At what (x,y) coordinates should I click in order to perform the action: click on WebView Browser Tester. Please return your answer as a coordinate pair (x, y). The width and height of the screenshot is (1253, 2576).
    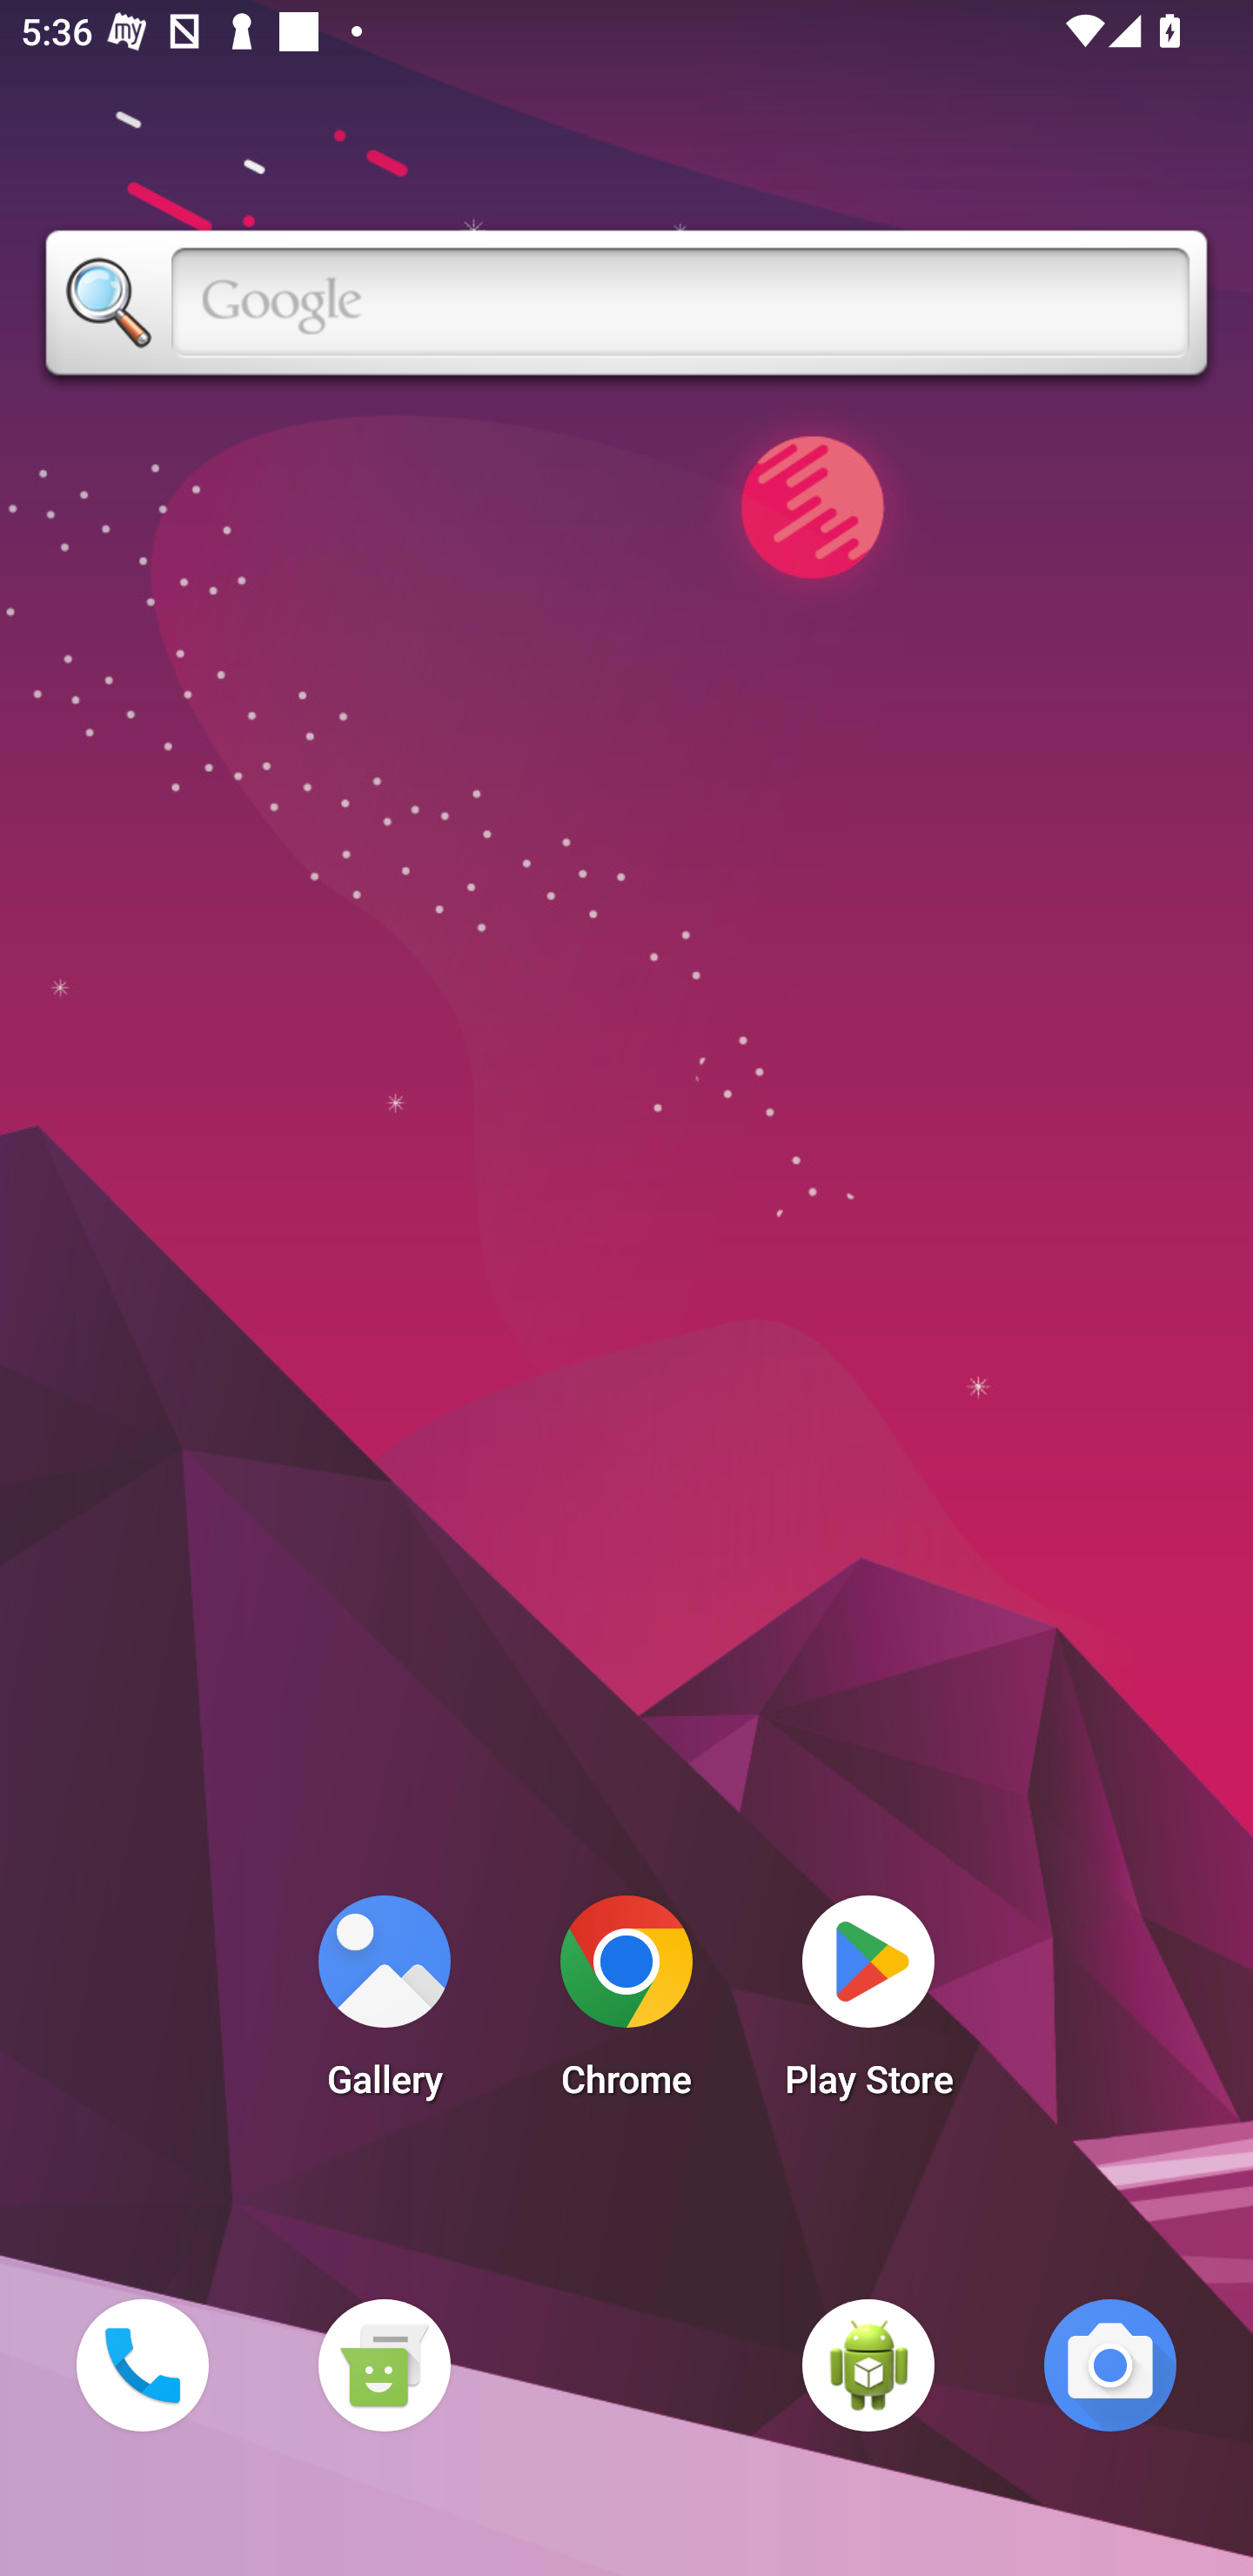
    Looking at the image, I should click on (868, 2365).